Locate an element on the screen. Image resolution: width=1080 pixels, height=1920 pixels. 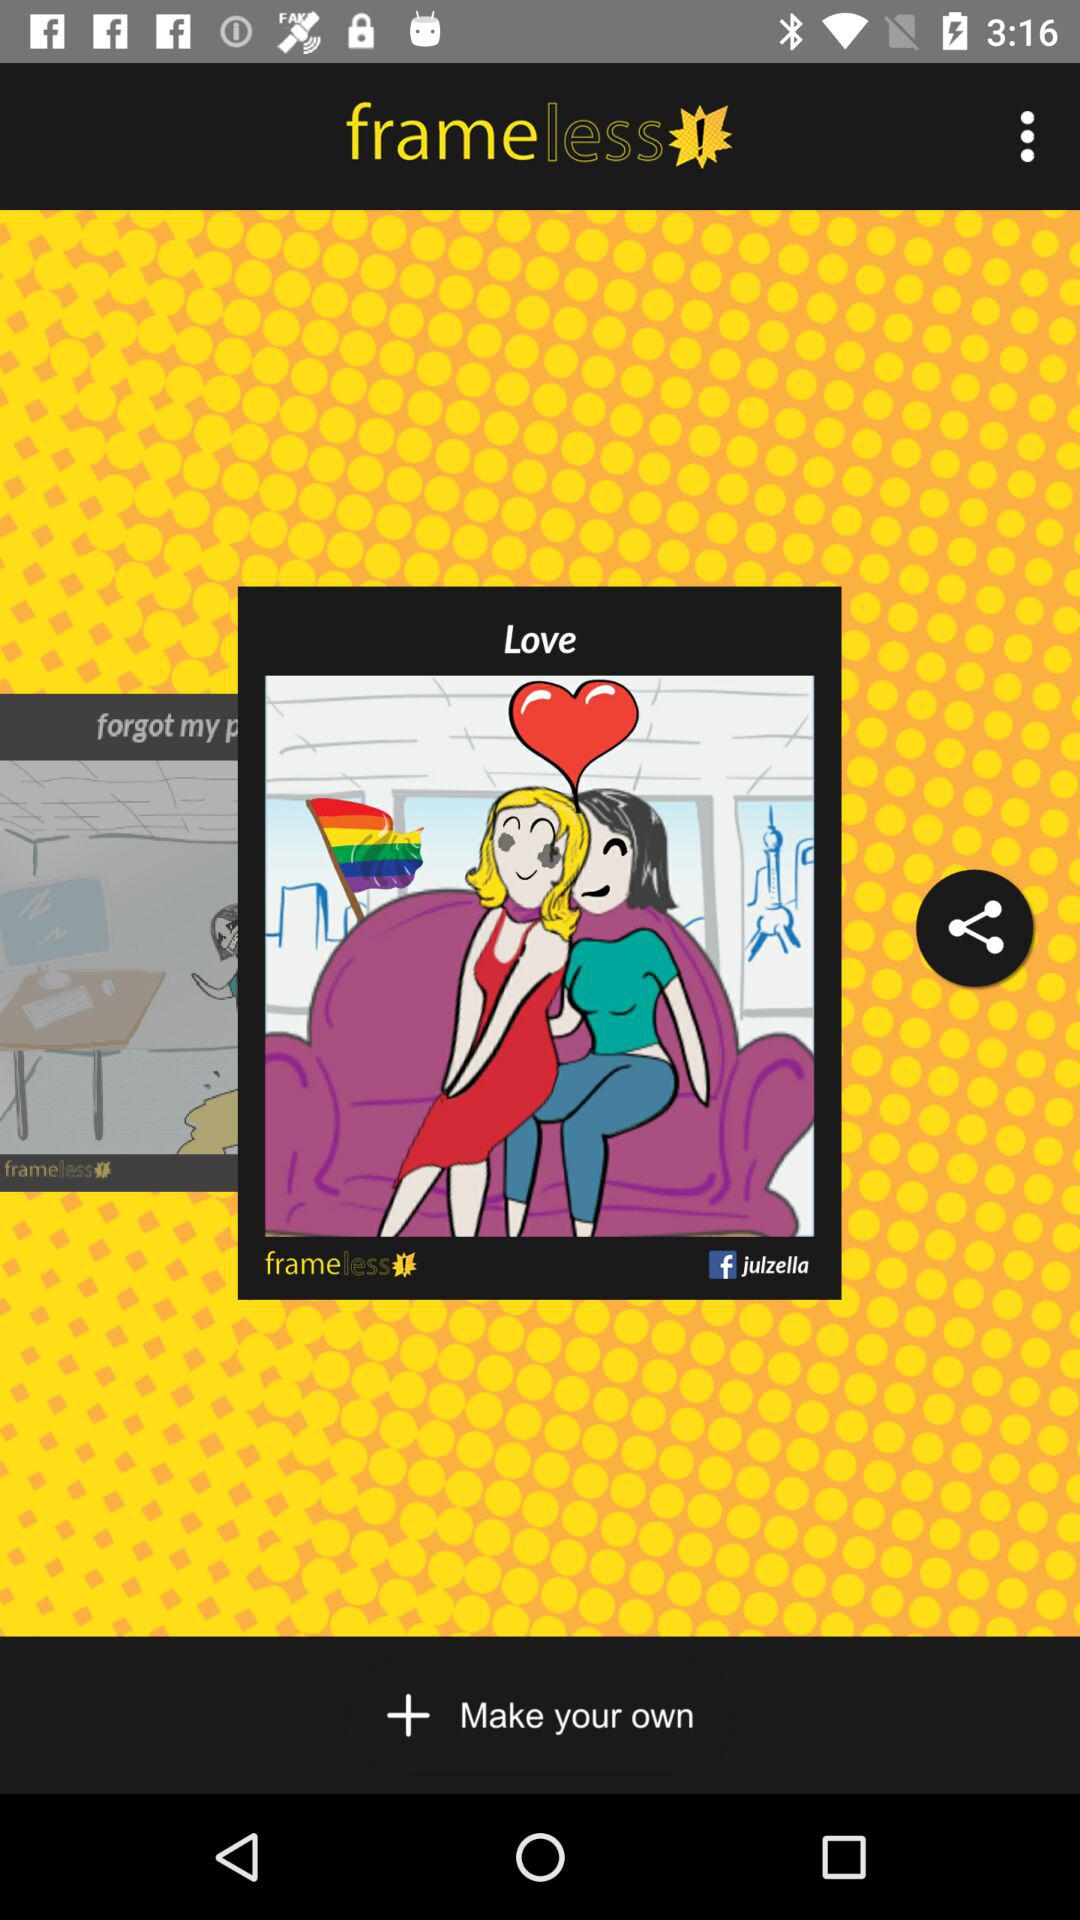
select the icon on the right is located at coordinates (974, 928).